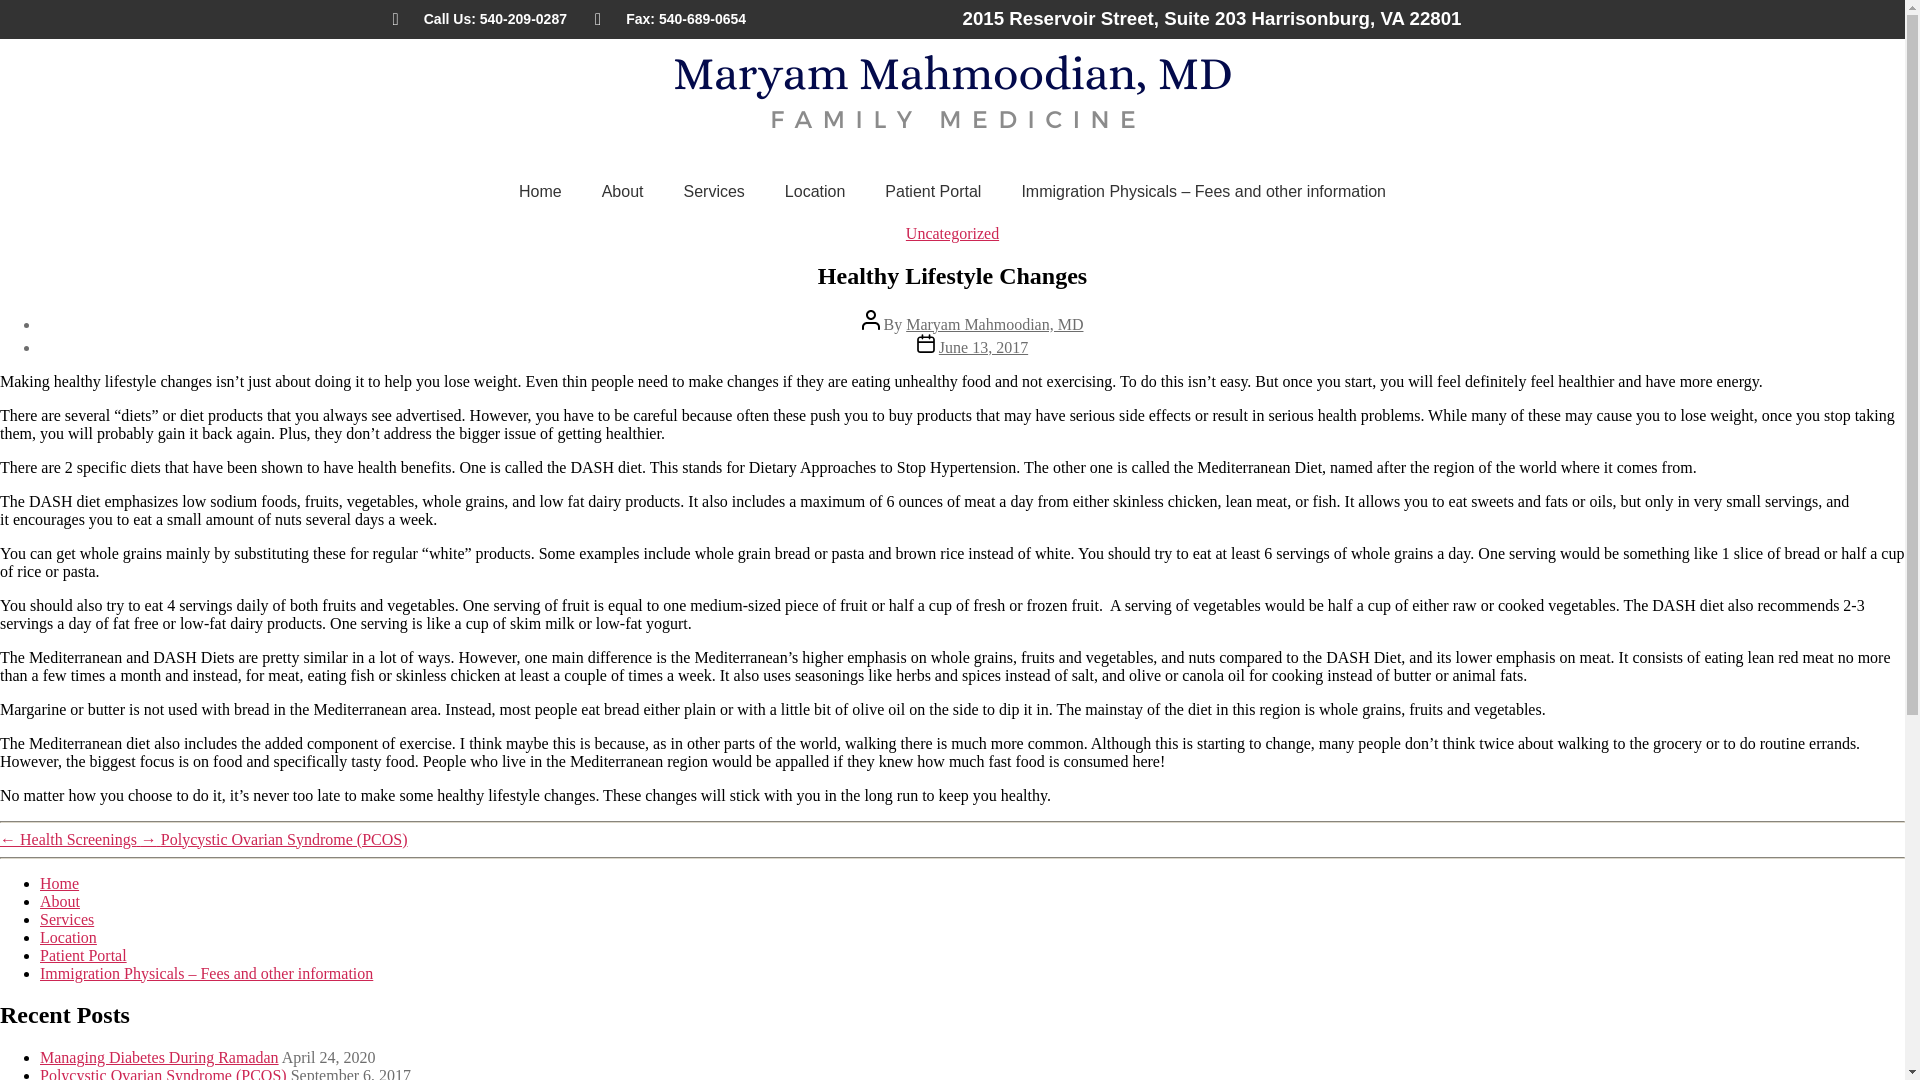 The image size is (1920, 1080). What do you see at coordinates (159, 1056) in the screenshot?
I see `Managing Diabetes During Ramadan` at bounding box center [159, 1056].